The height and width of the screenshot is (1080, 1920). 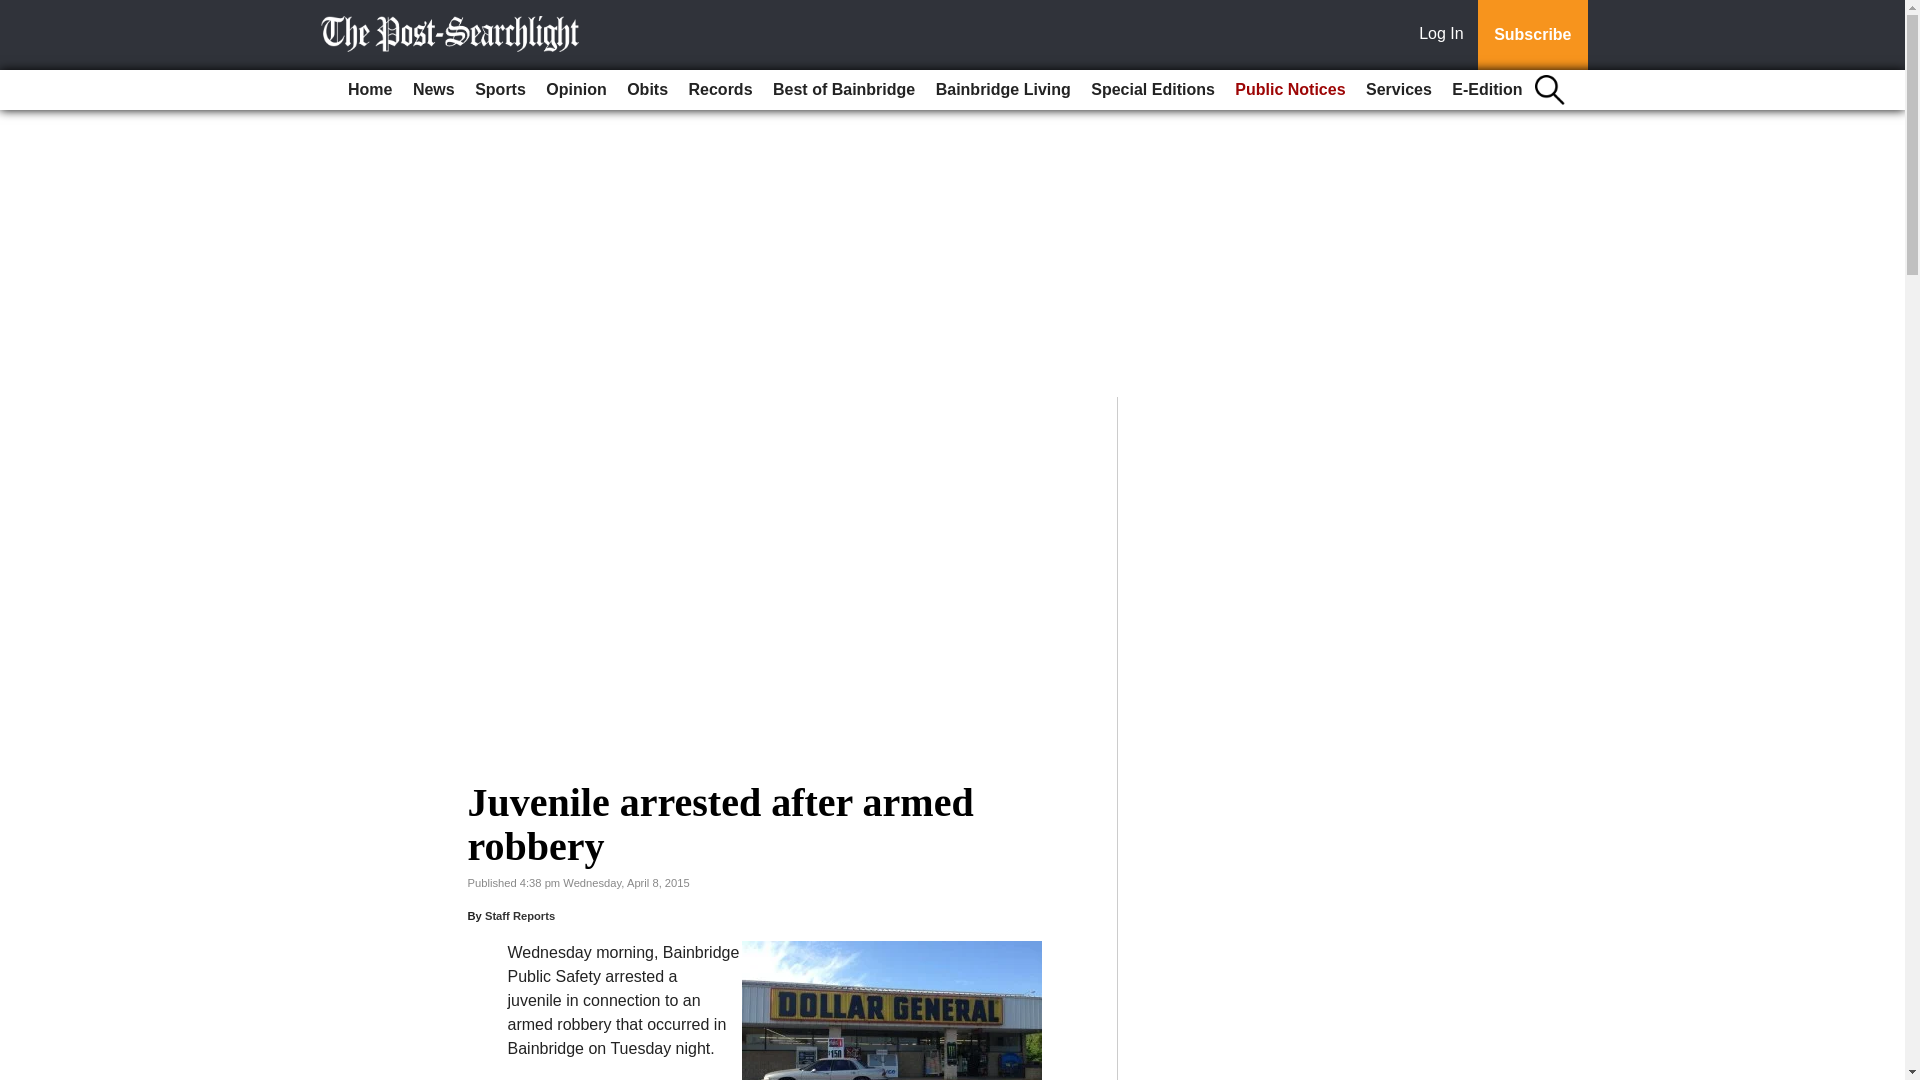 I want to click on Home, so click(x=369, y=90).